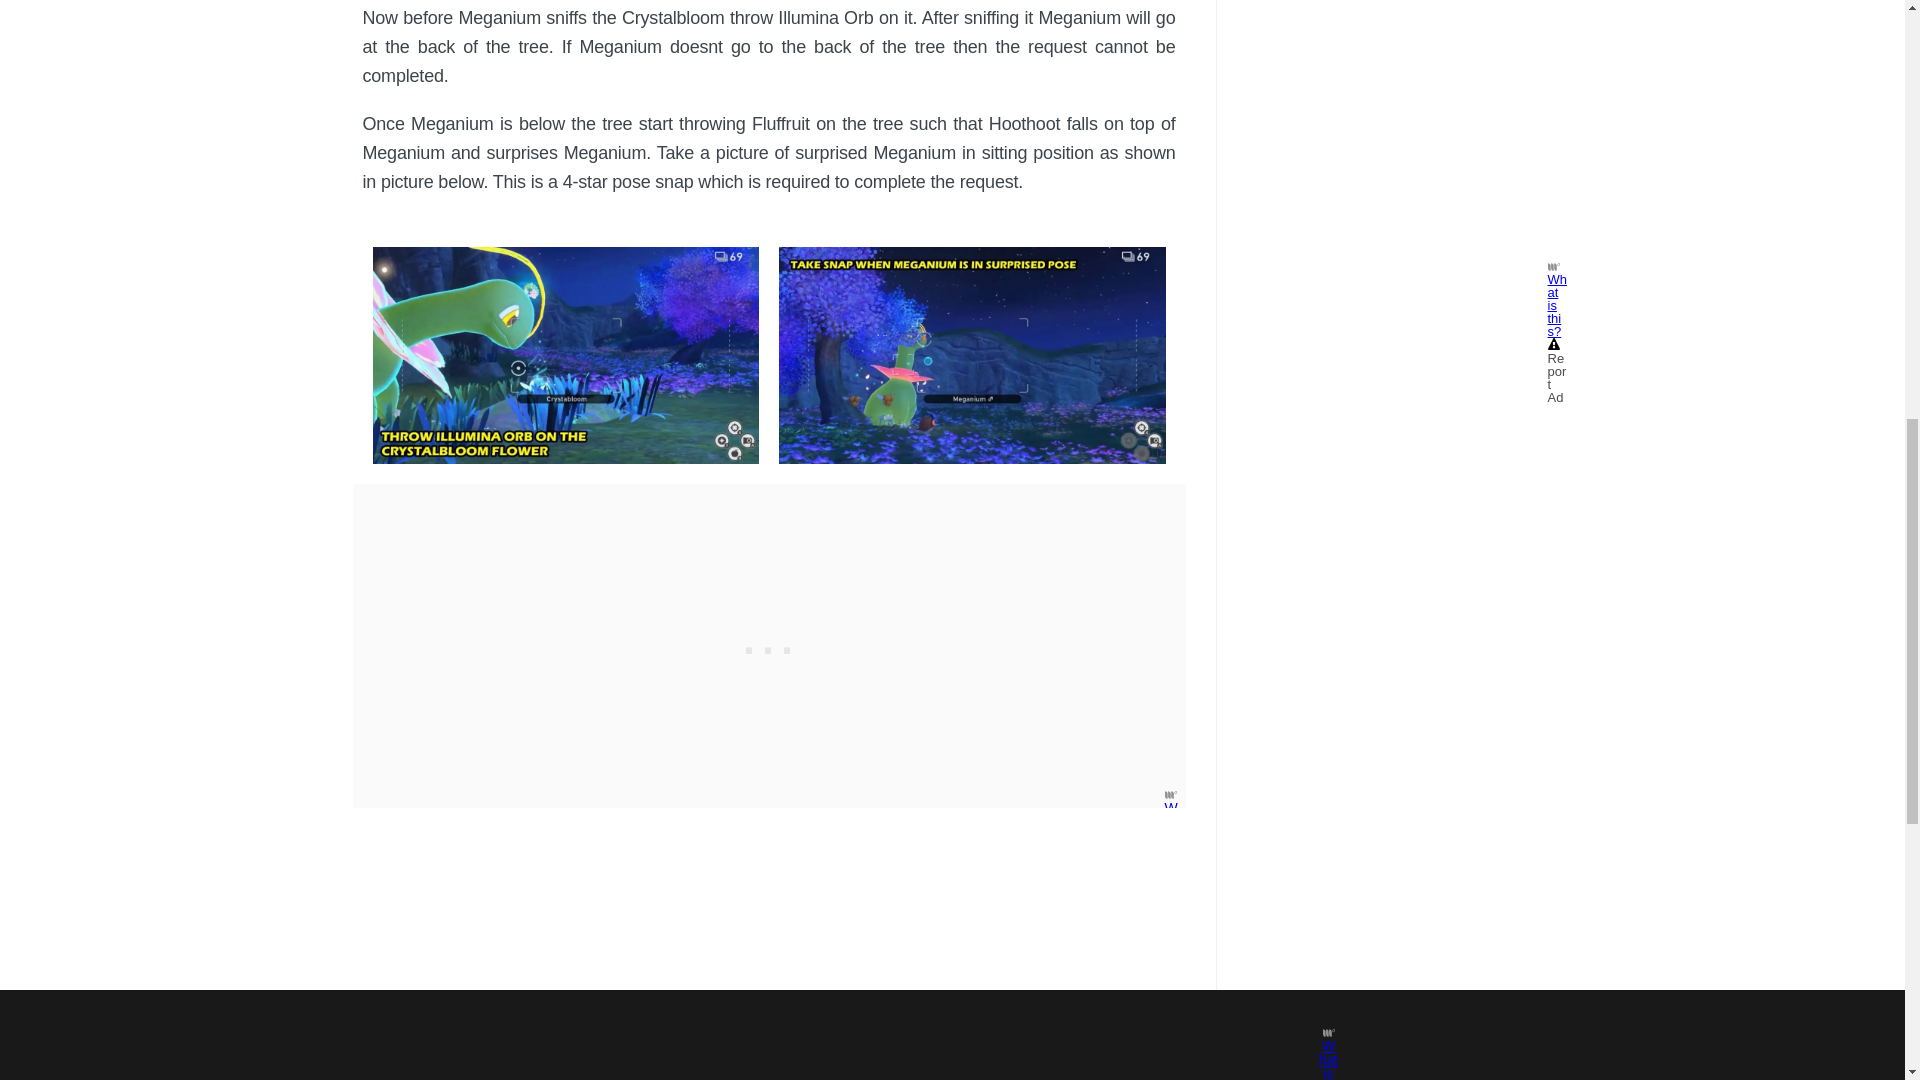  I want to click on 3rd party ad content, so click(768, 646).